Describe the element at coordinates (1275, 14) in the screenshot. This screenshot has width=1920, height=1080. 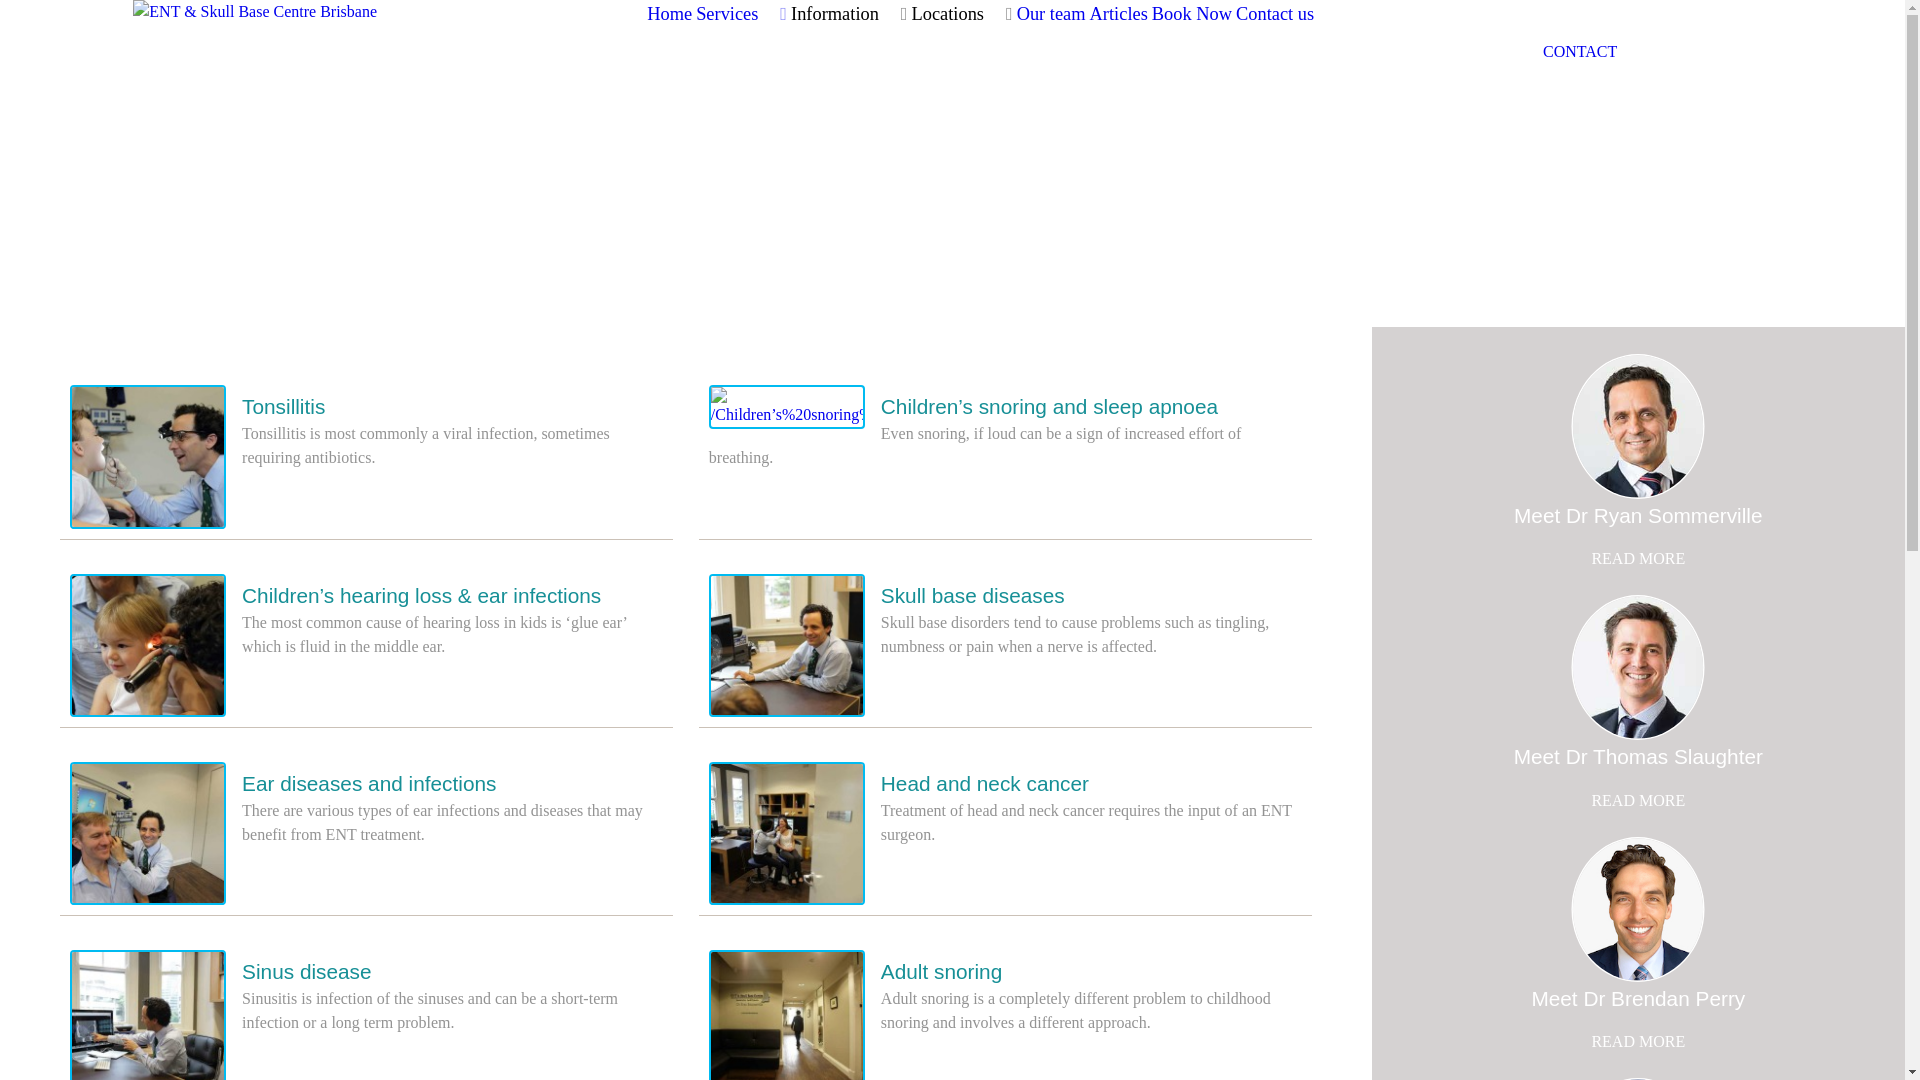
I see `Contact us` at that location.